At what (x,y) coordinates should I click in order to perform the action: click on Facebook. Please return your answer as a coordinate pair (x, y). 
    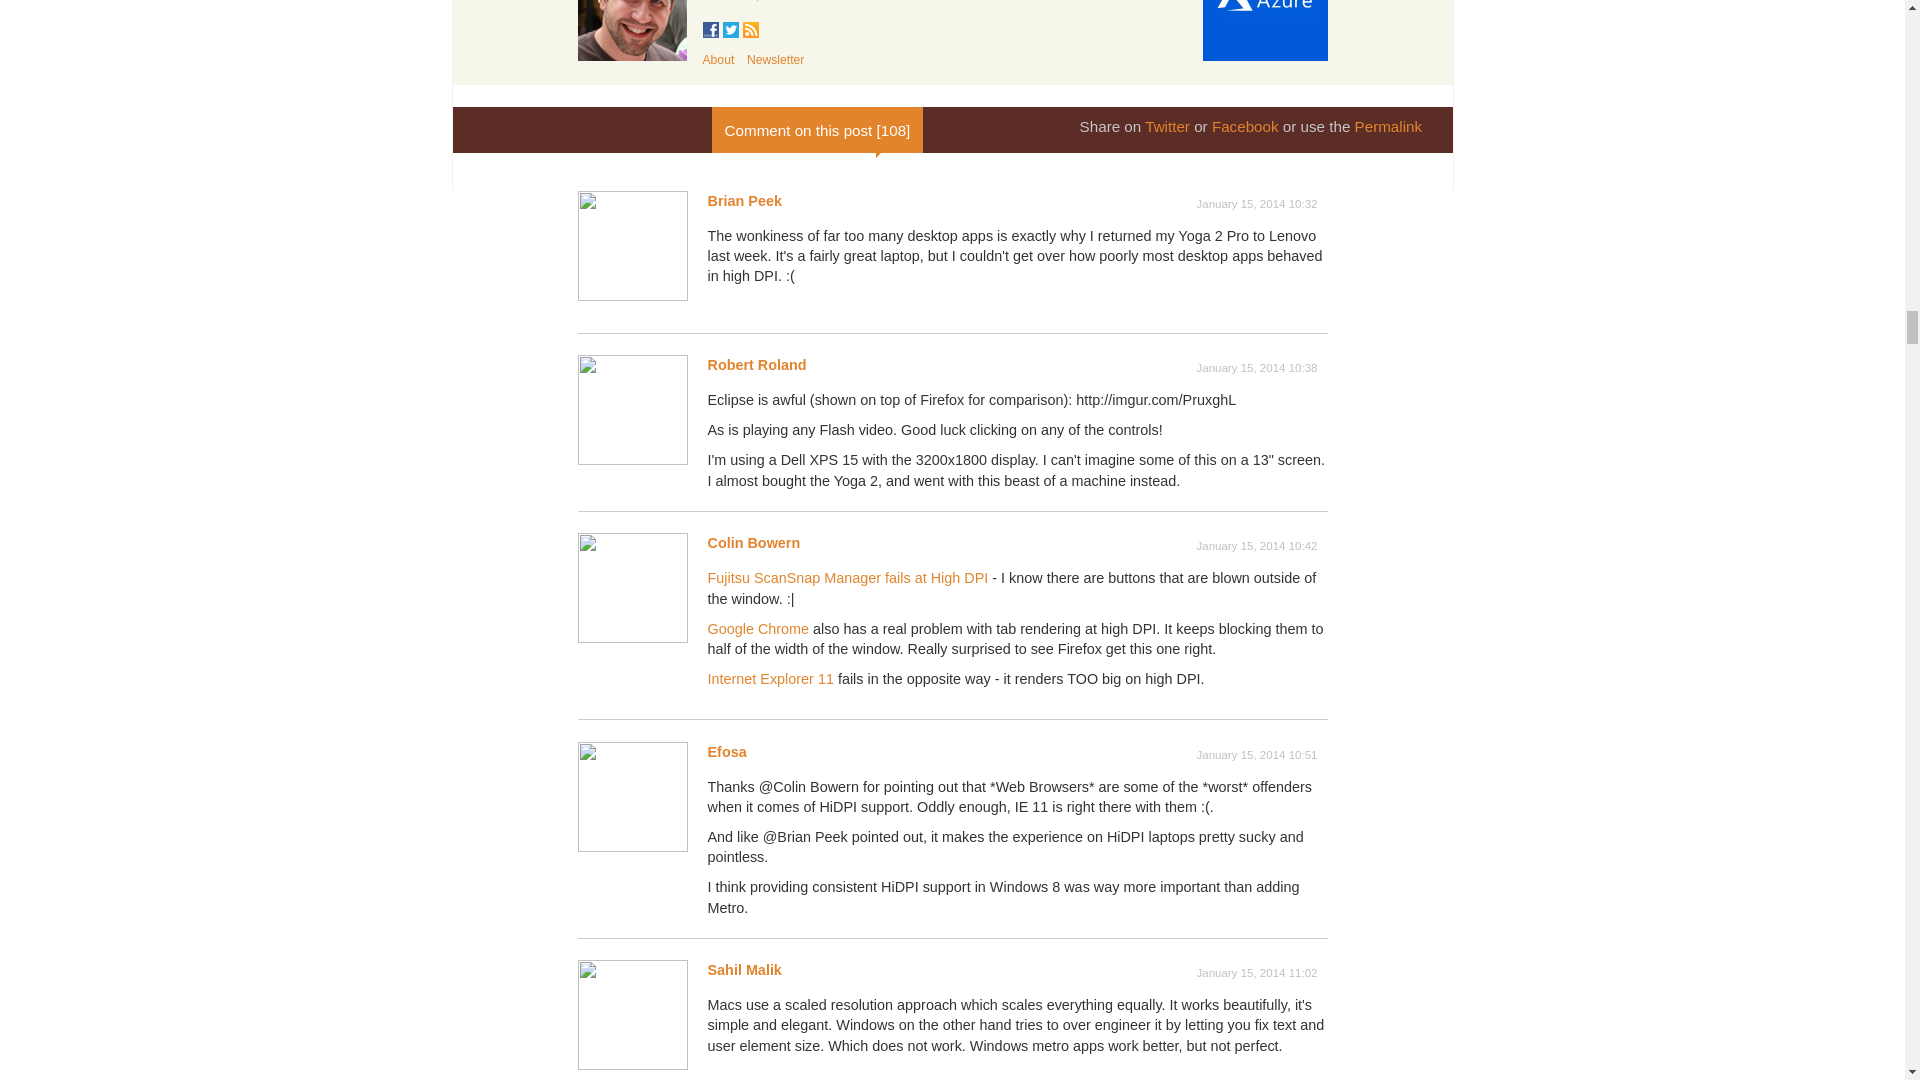
    Looking at the image, I should click on (1244, 126).